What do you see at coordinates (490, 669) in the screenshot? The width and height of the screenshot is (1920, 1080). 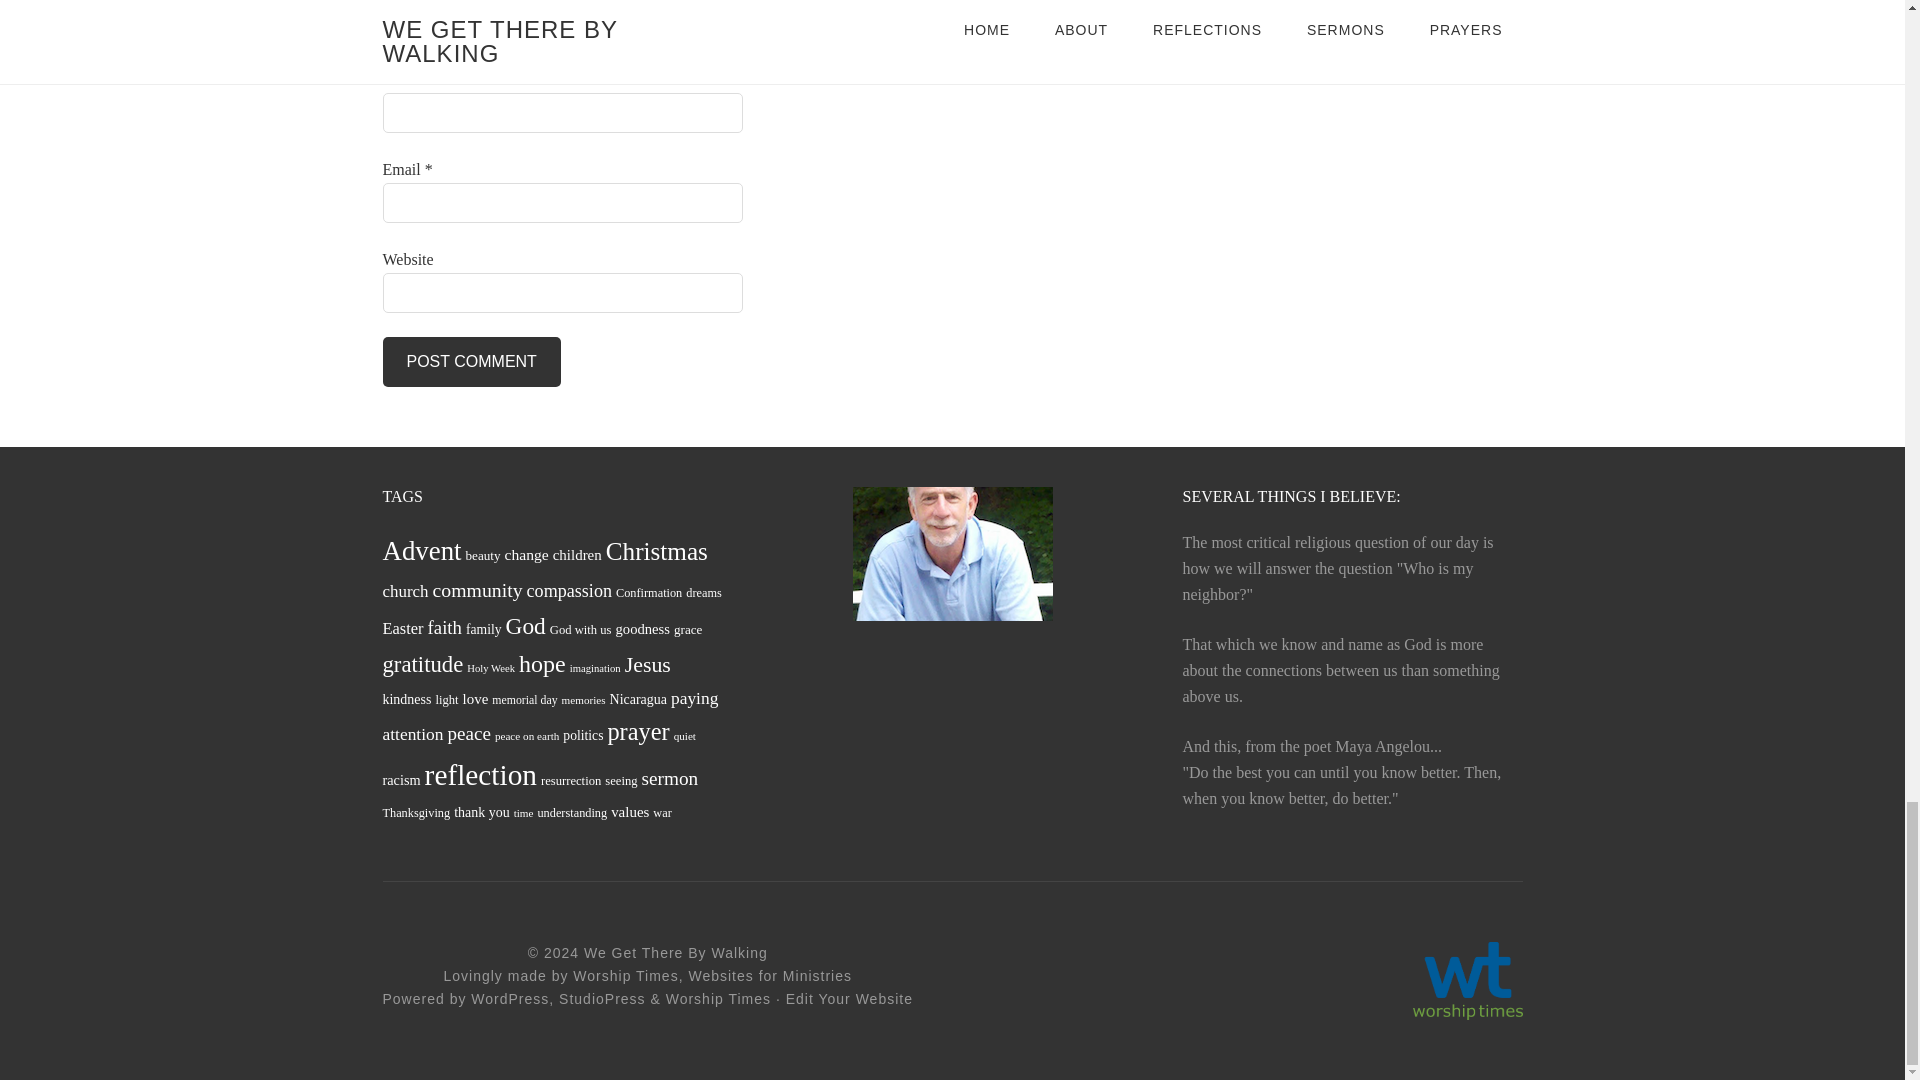 I see `Holy Week` at bounding box center [490, 669].